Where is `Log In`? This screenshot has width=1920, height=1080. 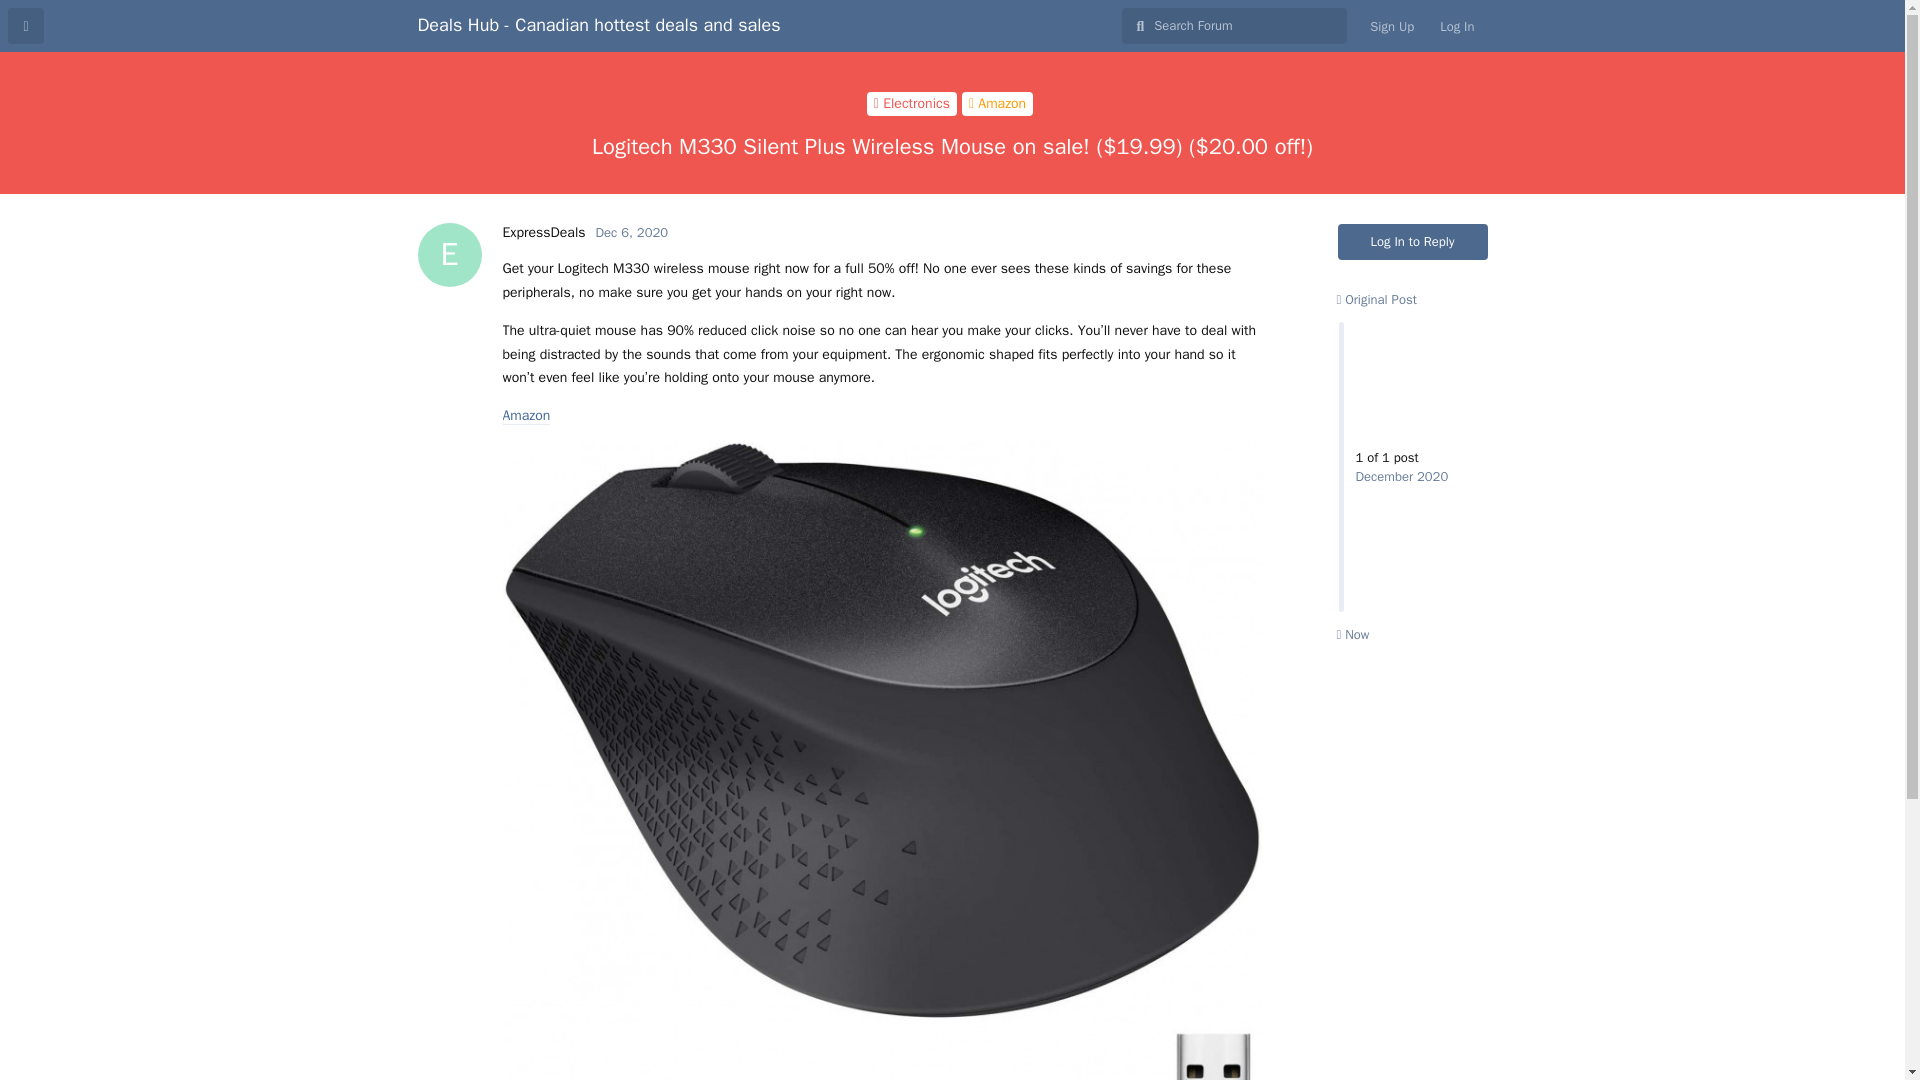 Log In is located at coordinates (1456, 26).